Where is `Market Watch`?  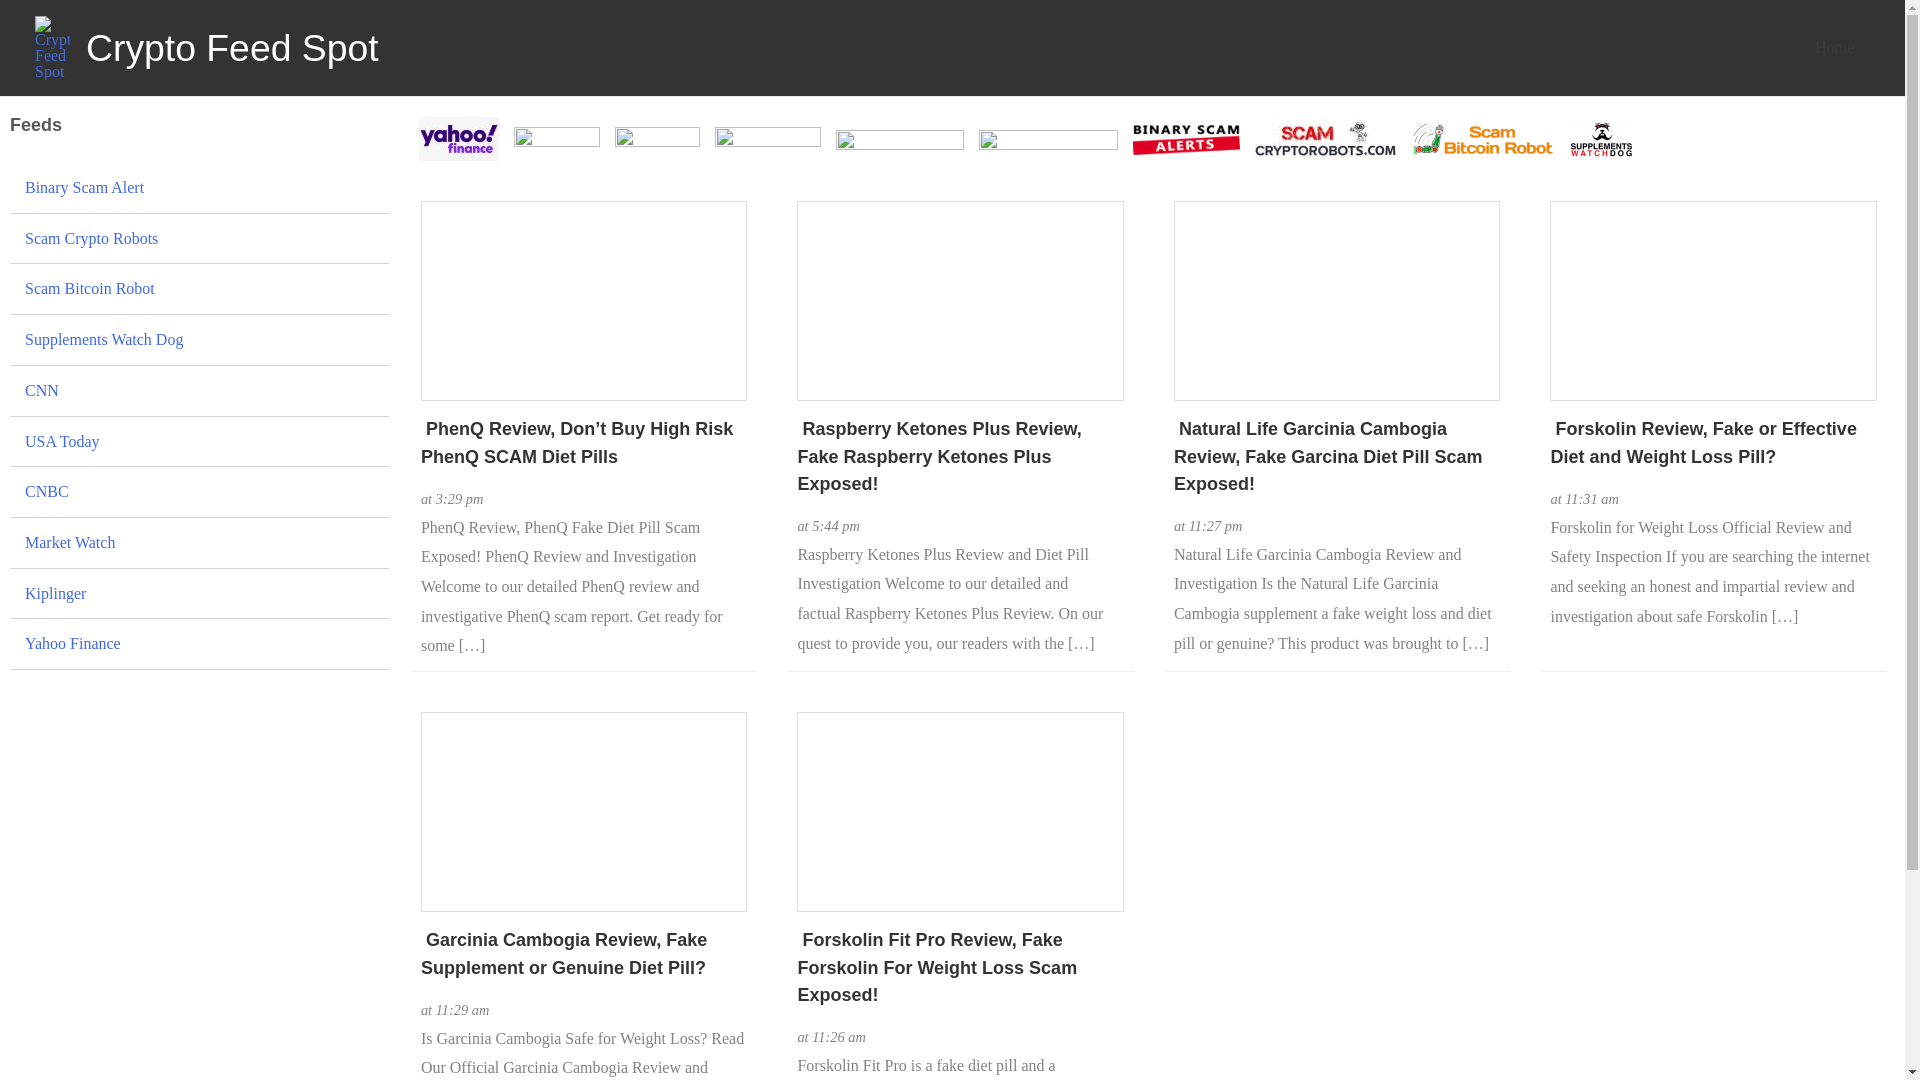
Market Watch is located at coordinates (199, 543).